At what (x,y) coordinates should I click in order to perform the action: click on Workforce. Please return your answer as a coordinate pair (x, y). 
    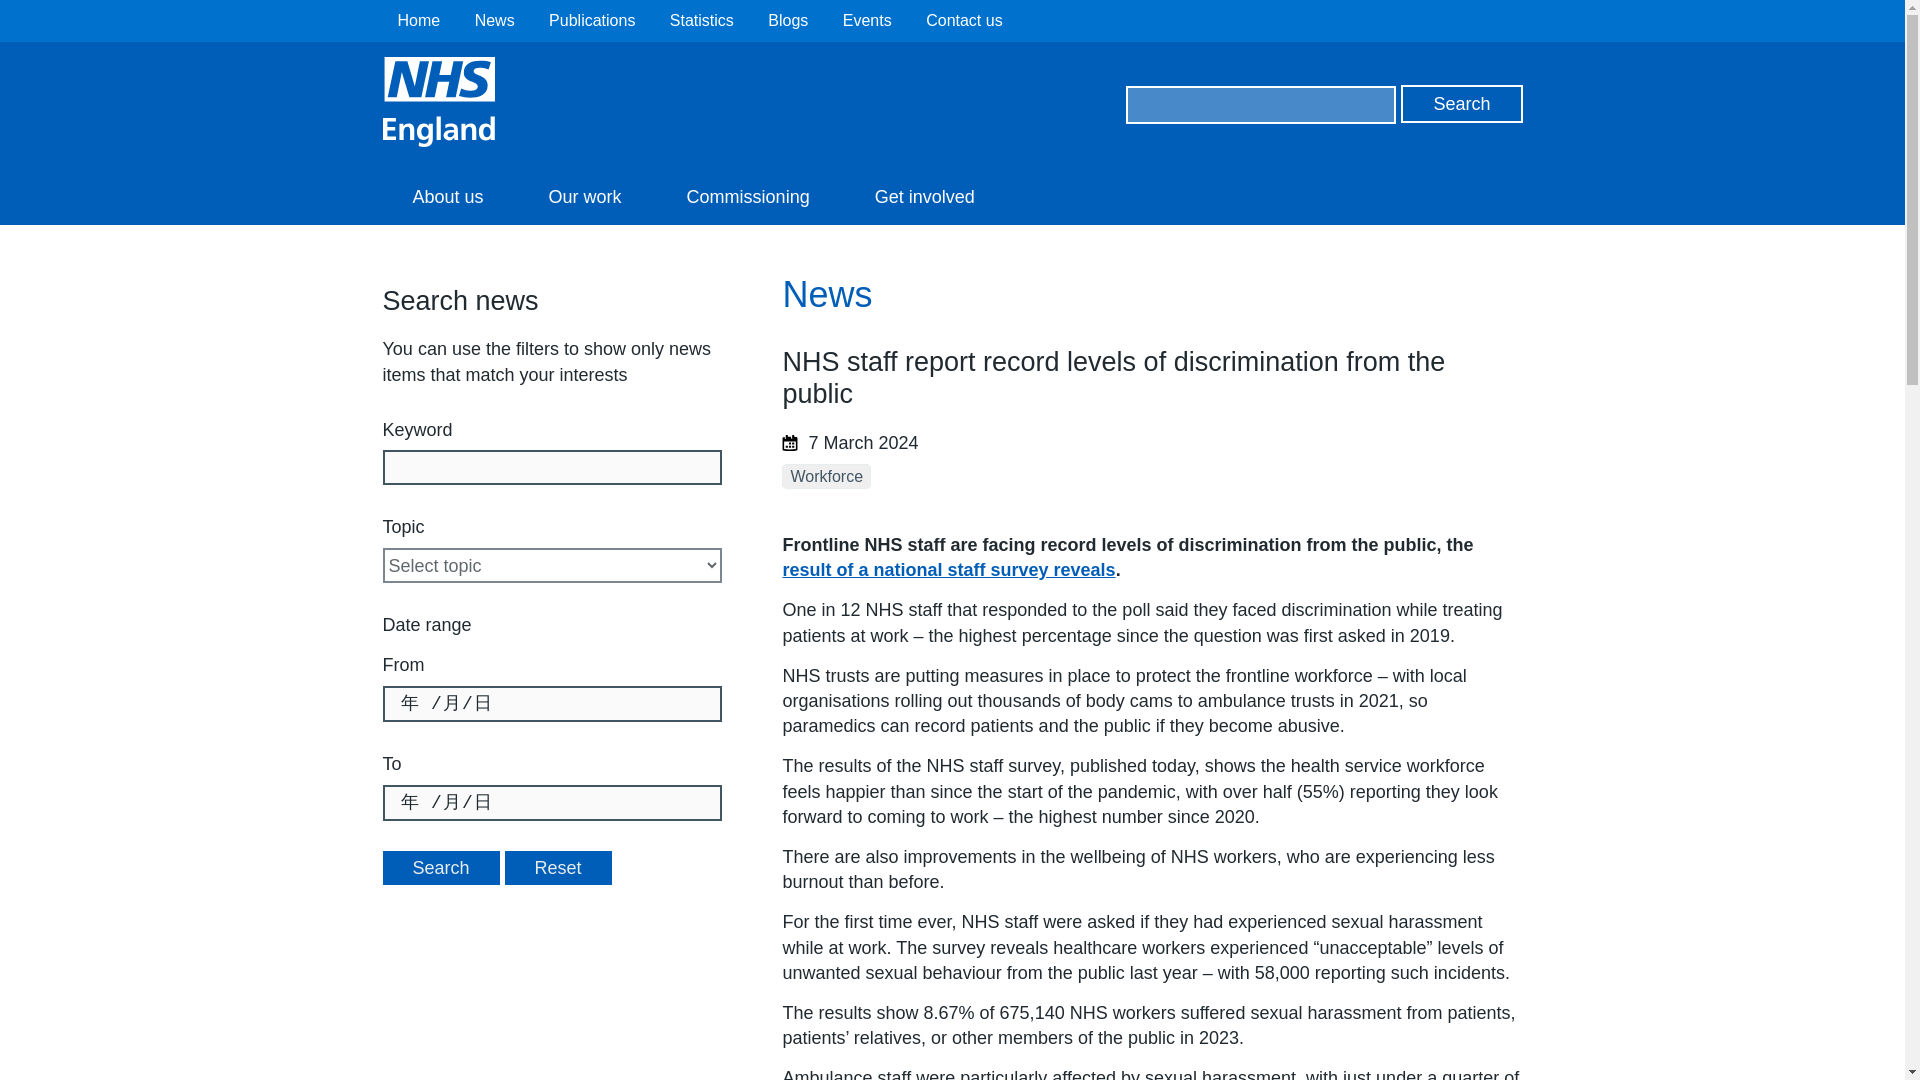
    Looking at the image, I should click on (826, 476).